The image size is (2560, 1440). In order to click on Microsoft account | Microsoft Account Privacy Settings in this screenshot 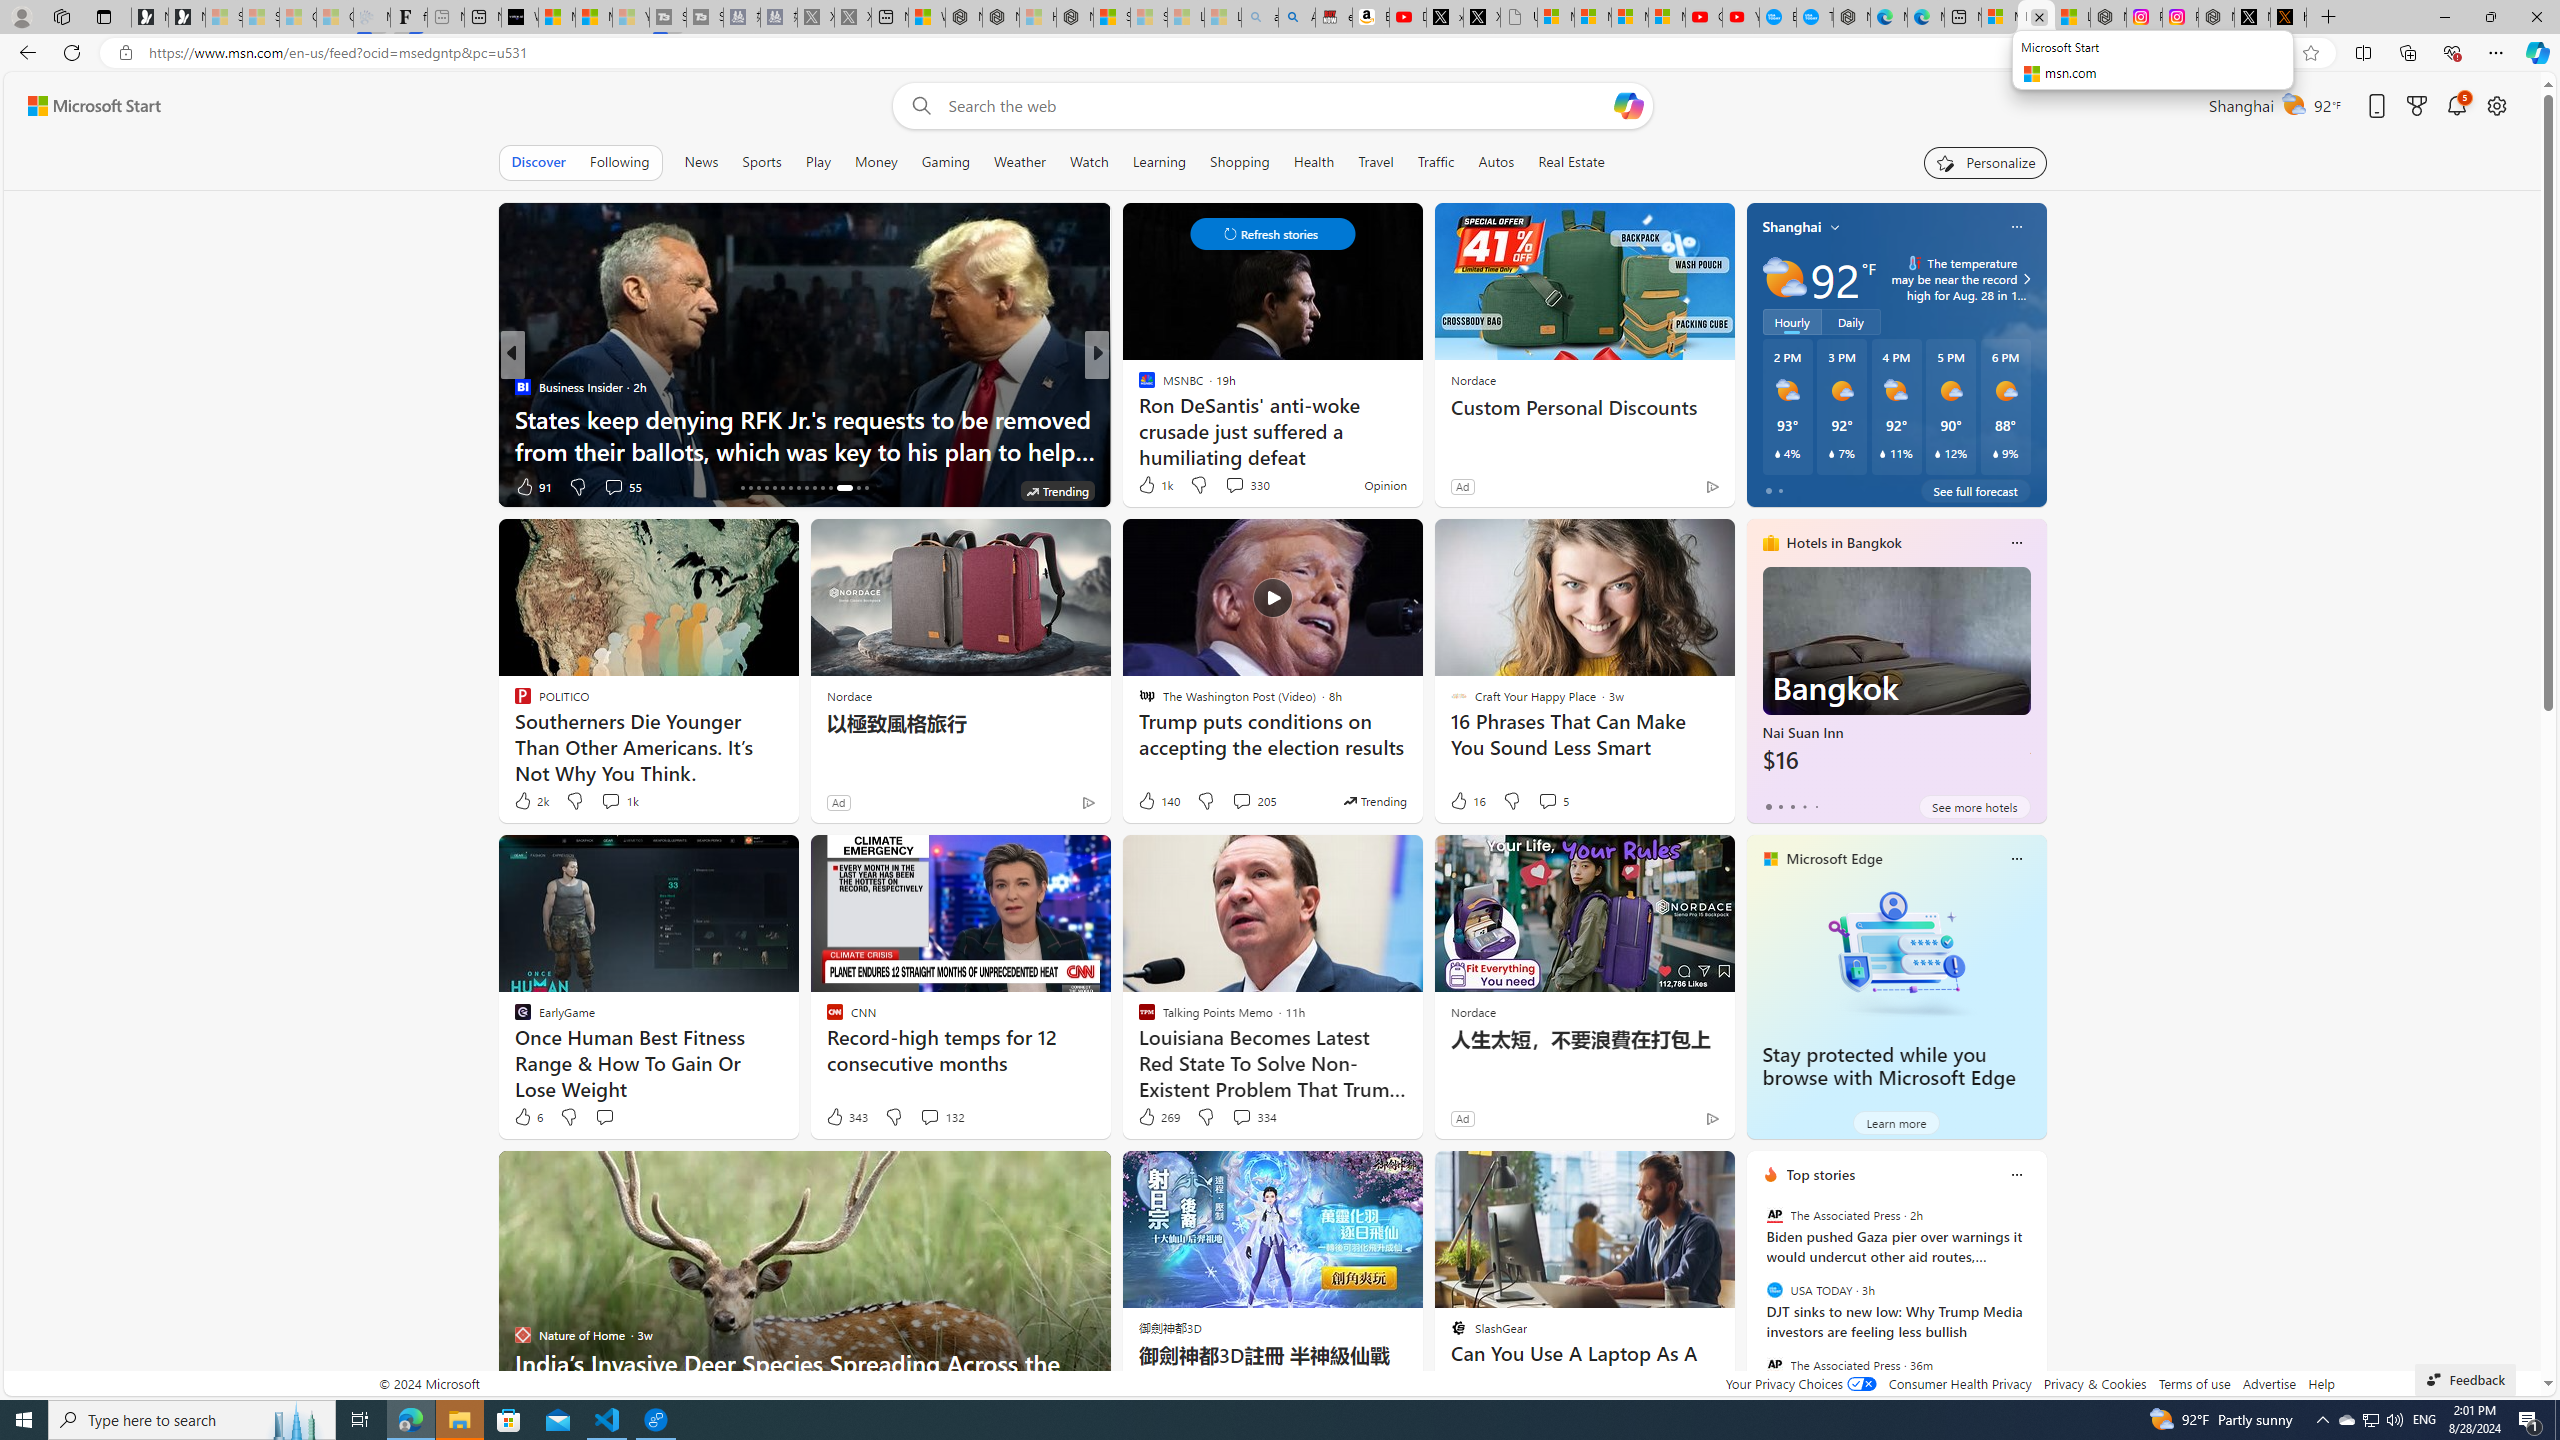, I will do `click(2000, 17)`.